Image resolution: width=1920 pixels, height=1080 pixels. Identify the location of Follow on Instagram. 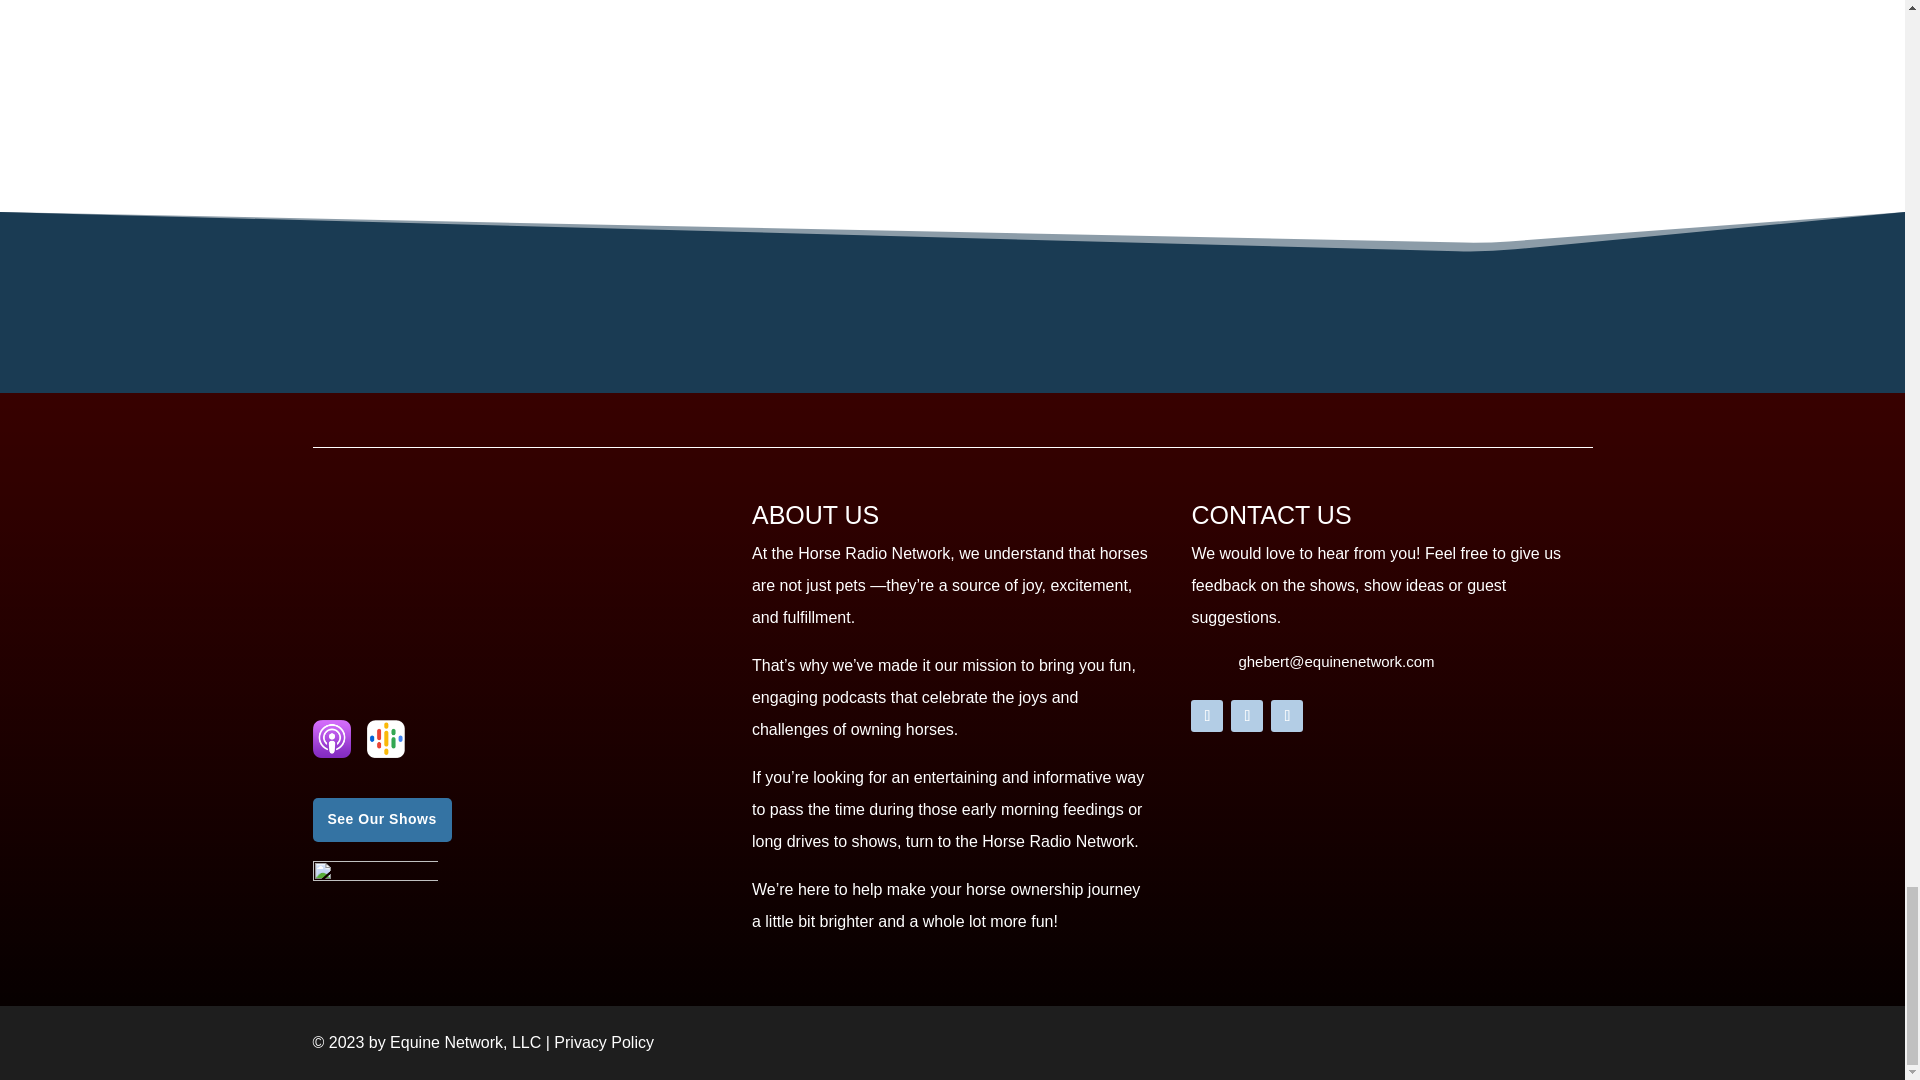
(1287, 716).